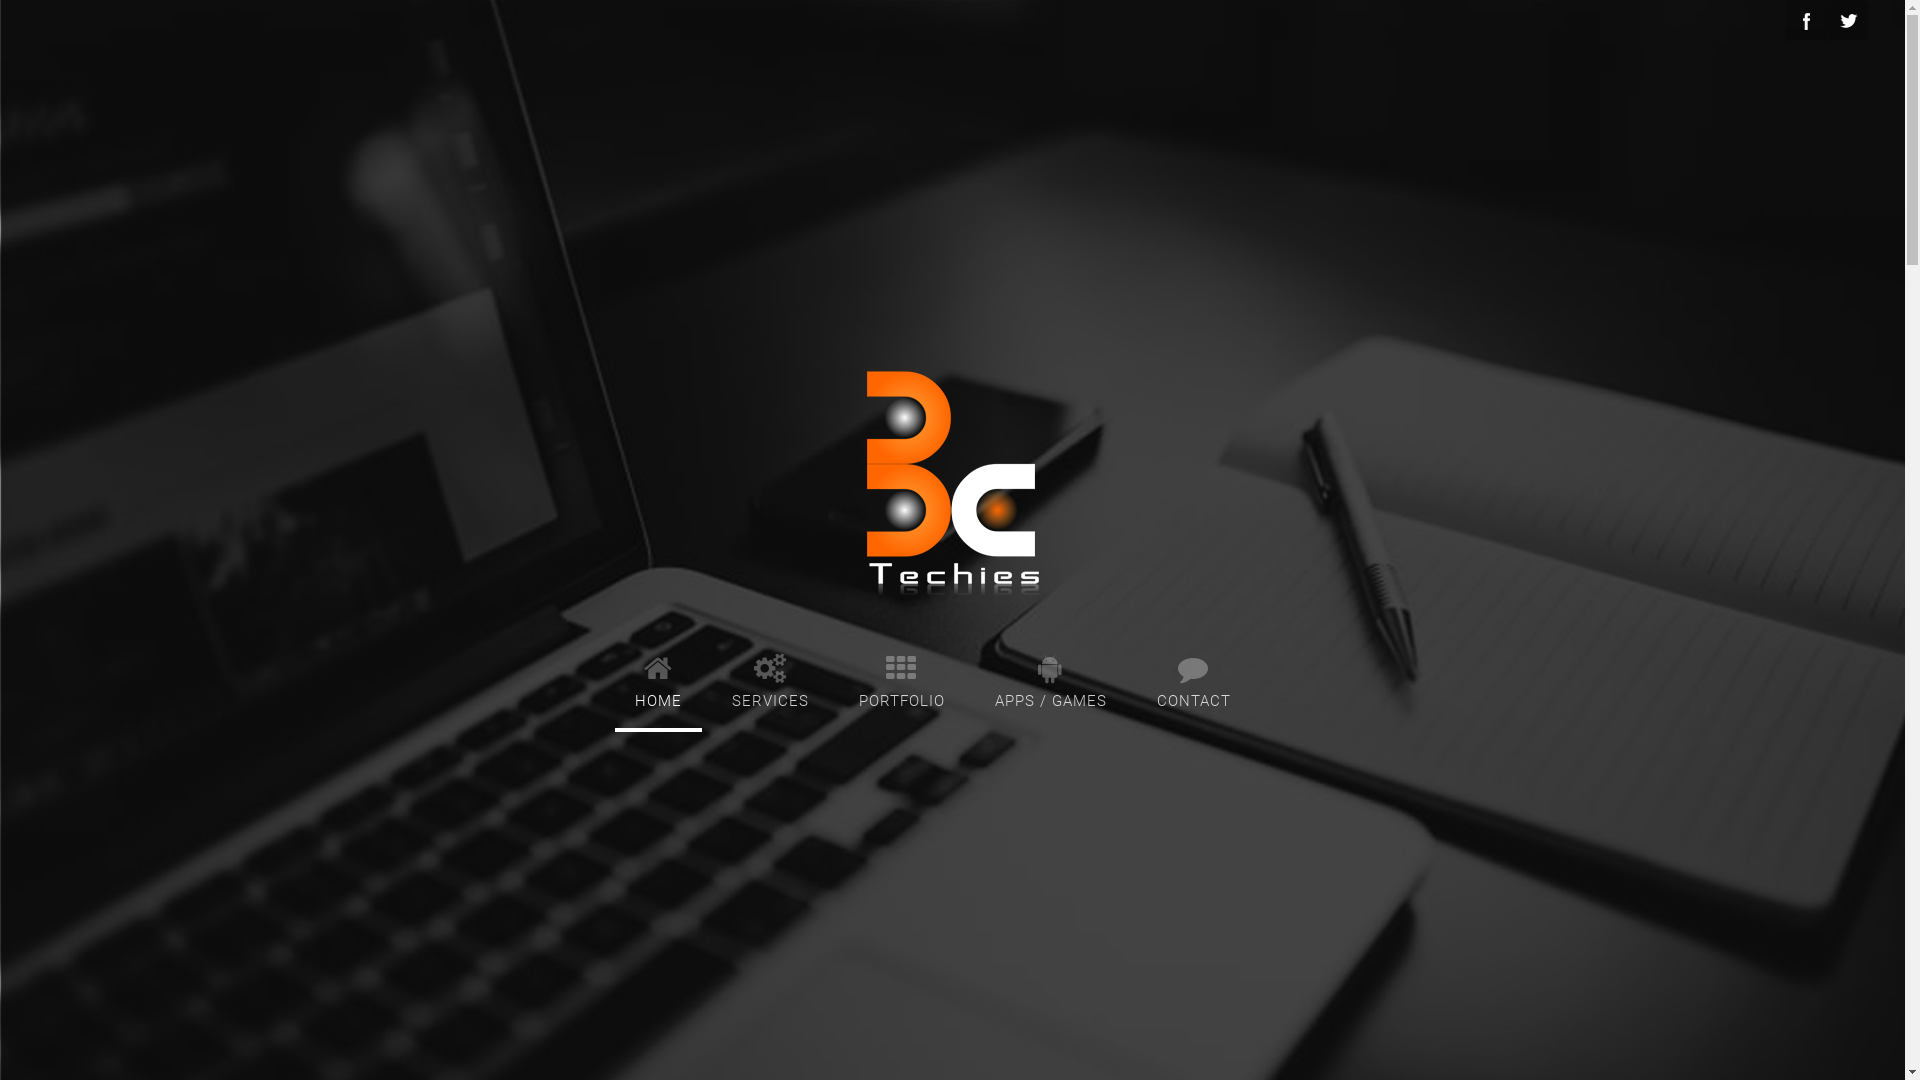  I want to click on Facebook, so click(1806, 20).